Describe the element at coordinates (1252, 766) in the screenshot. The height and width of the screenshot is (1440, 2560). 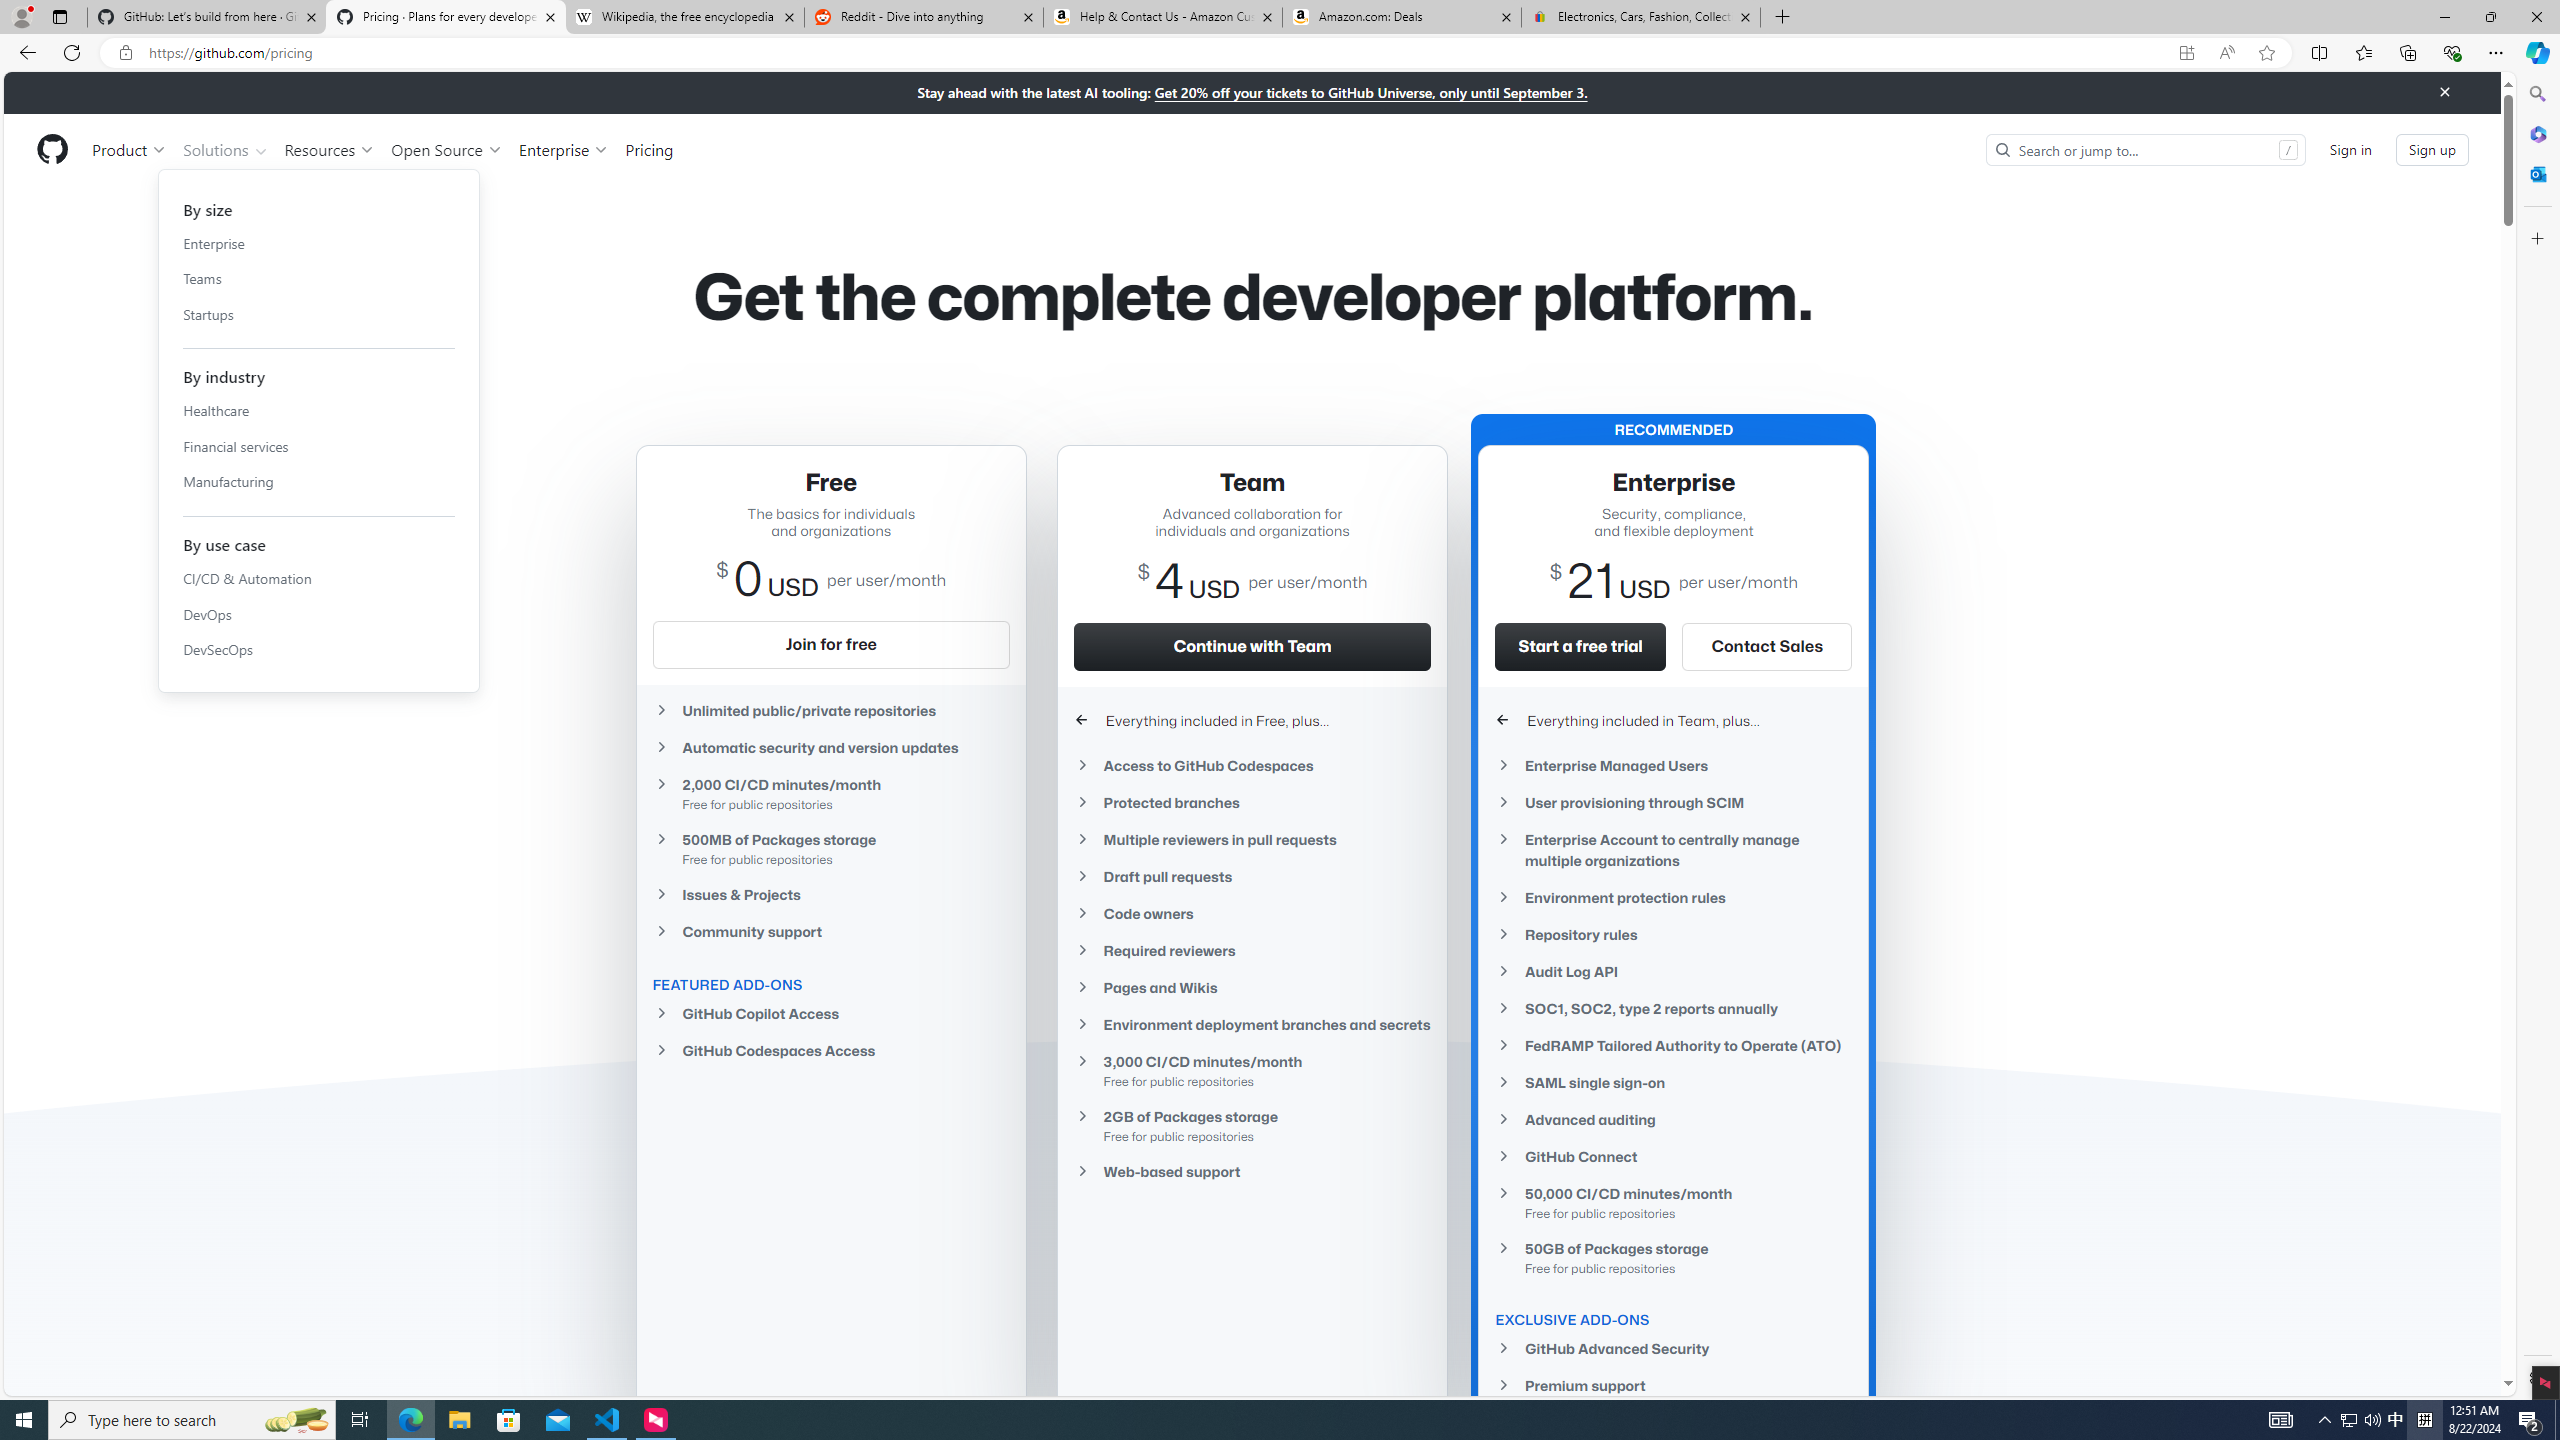
I see `Access to GitHub Codespaces` at that location.